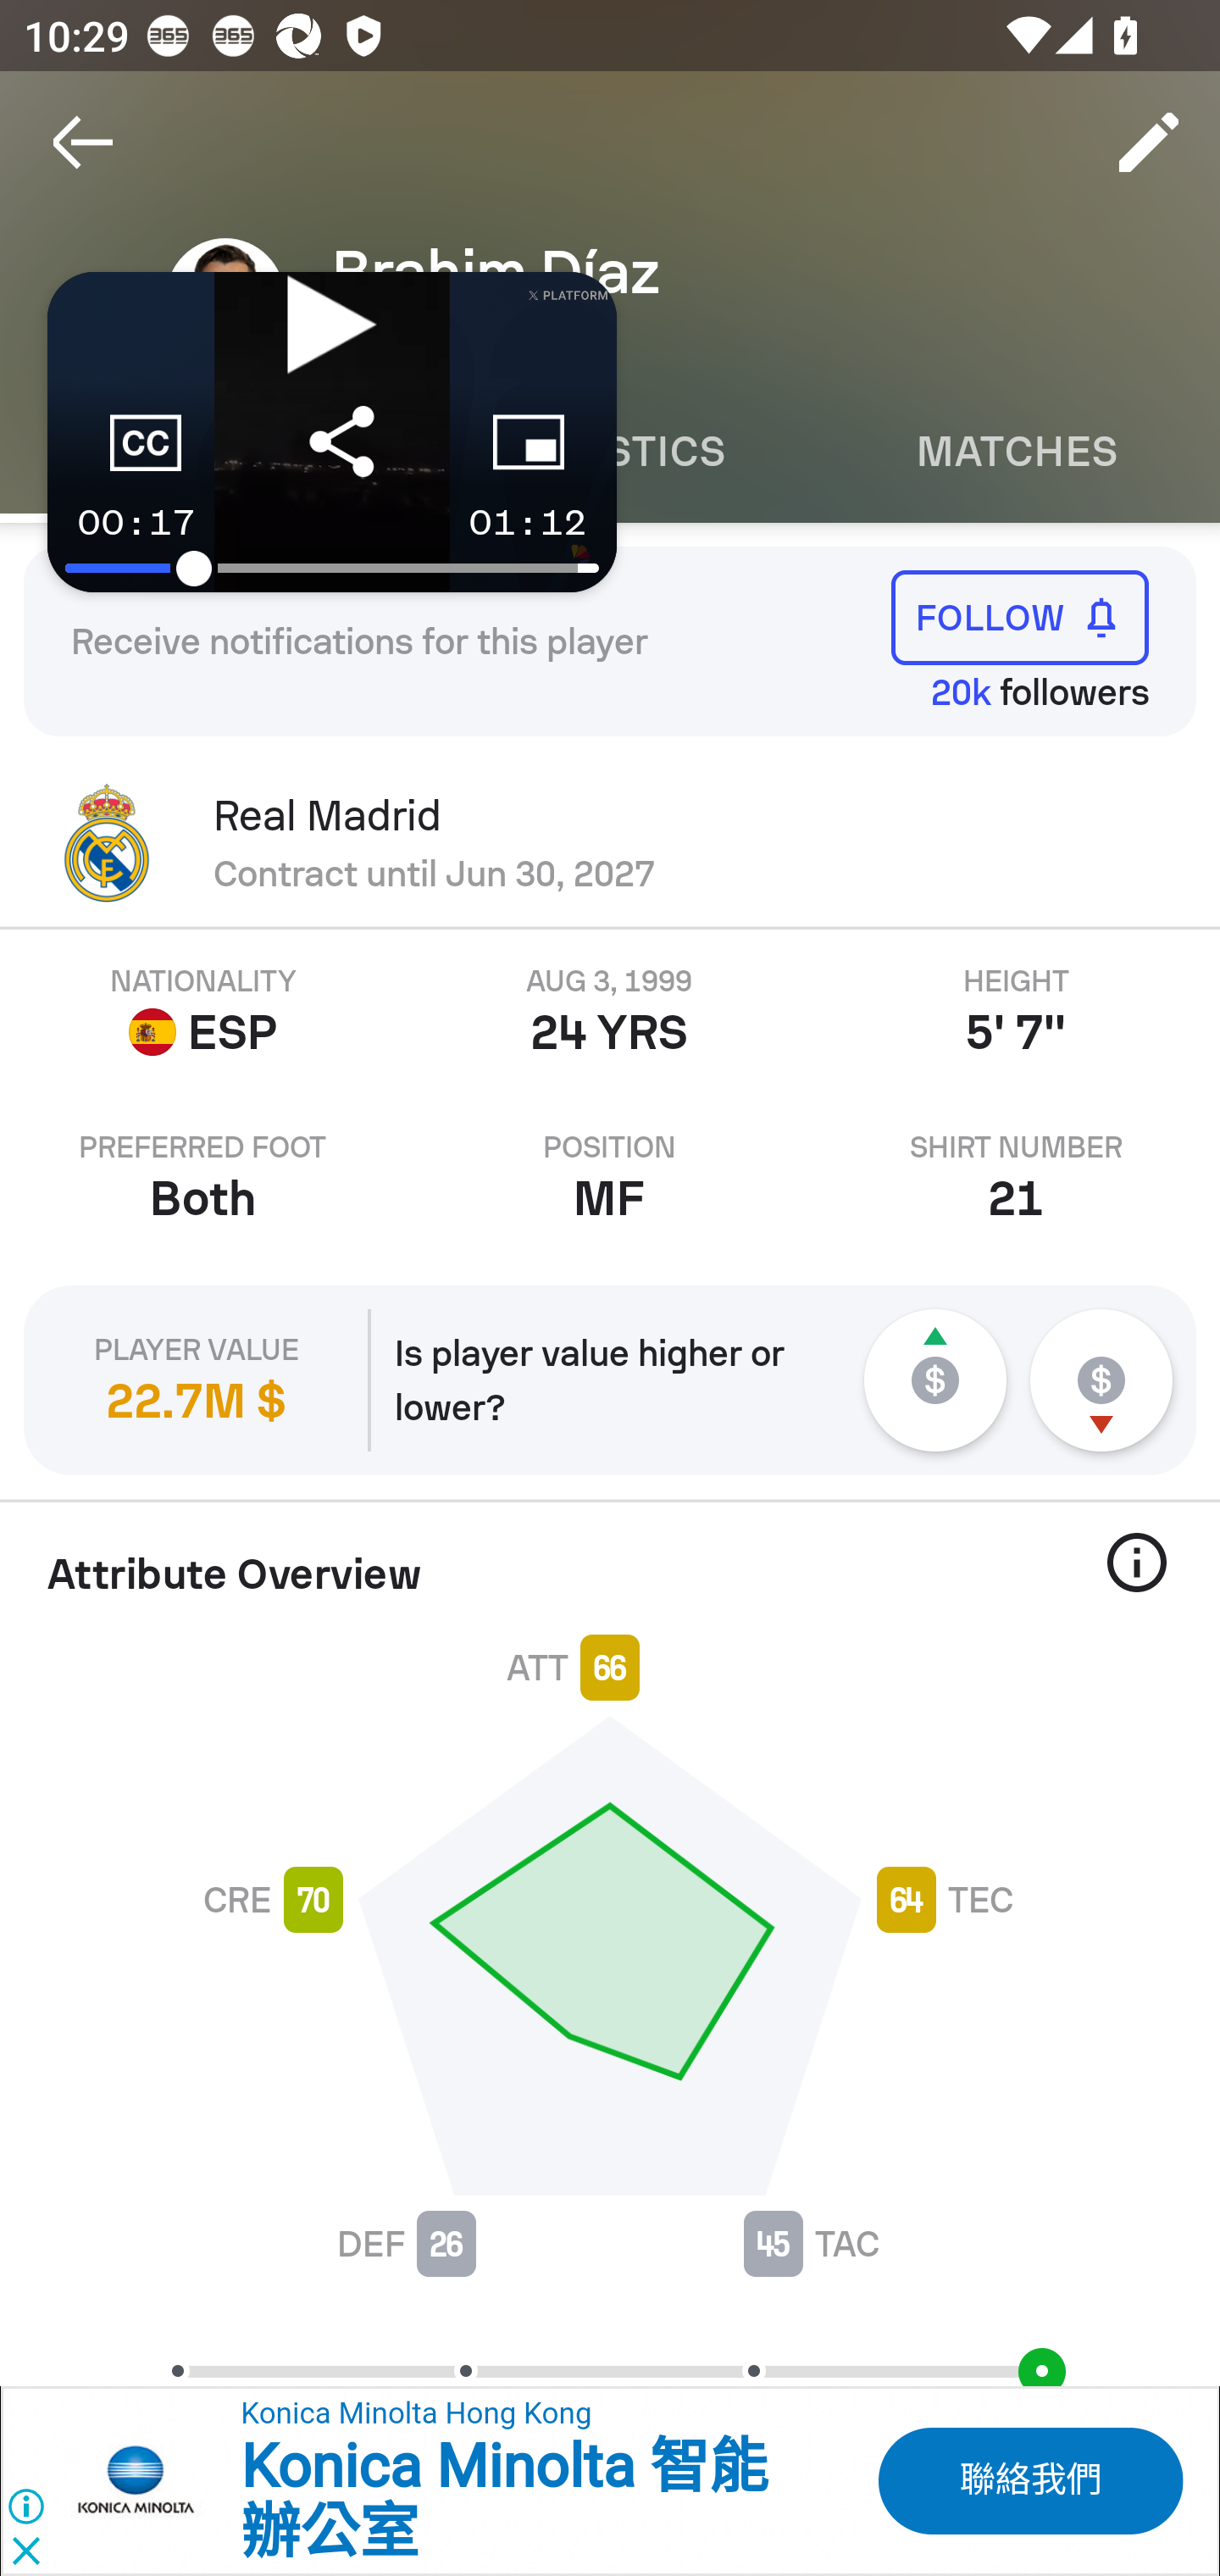 Image resolution: width=1220 pixels, height=2576 pixels. Describe the element at coordinates (415, 2415) in the screenshot. I see `Konica Minolta Hong Kong` at that location.